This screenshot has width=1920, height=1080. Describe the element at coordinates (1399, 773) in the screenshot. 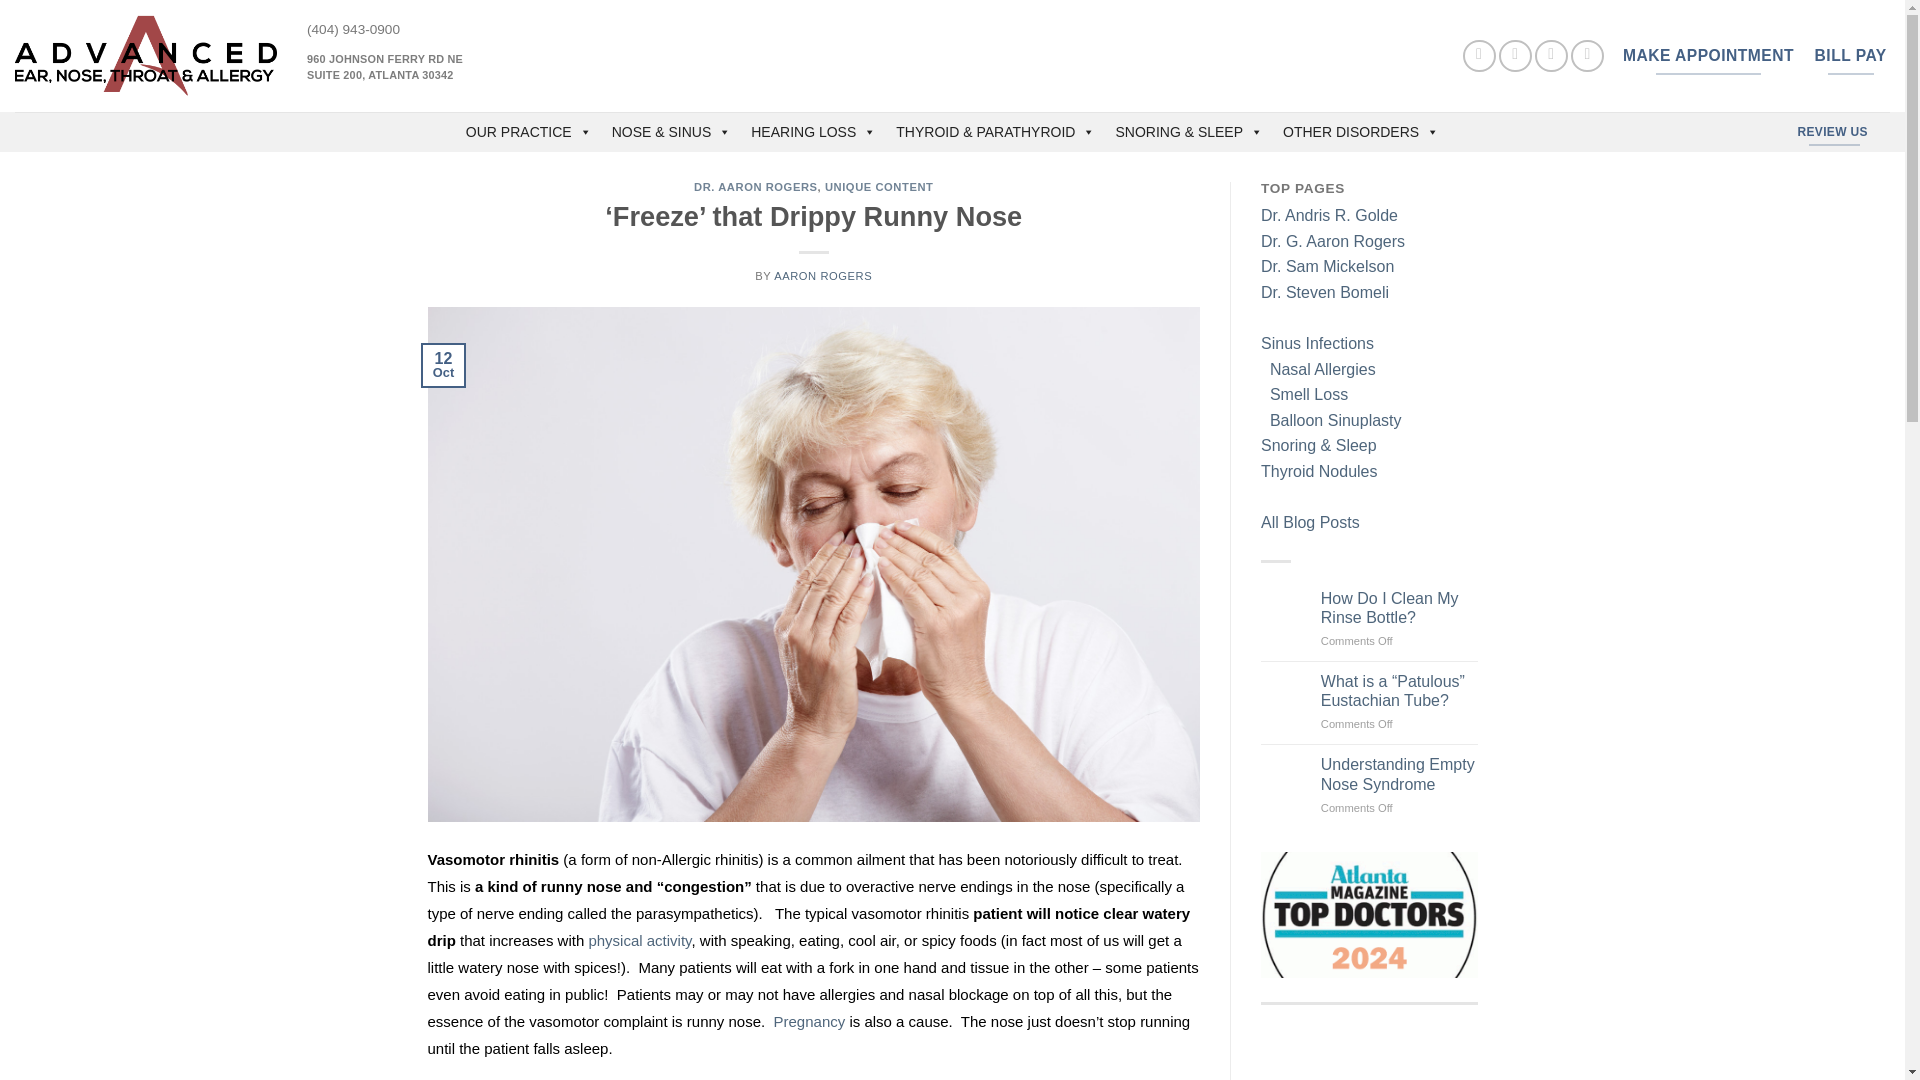

I see `OUR PRACTICE` at that location.